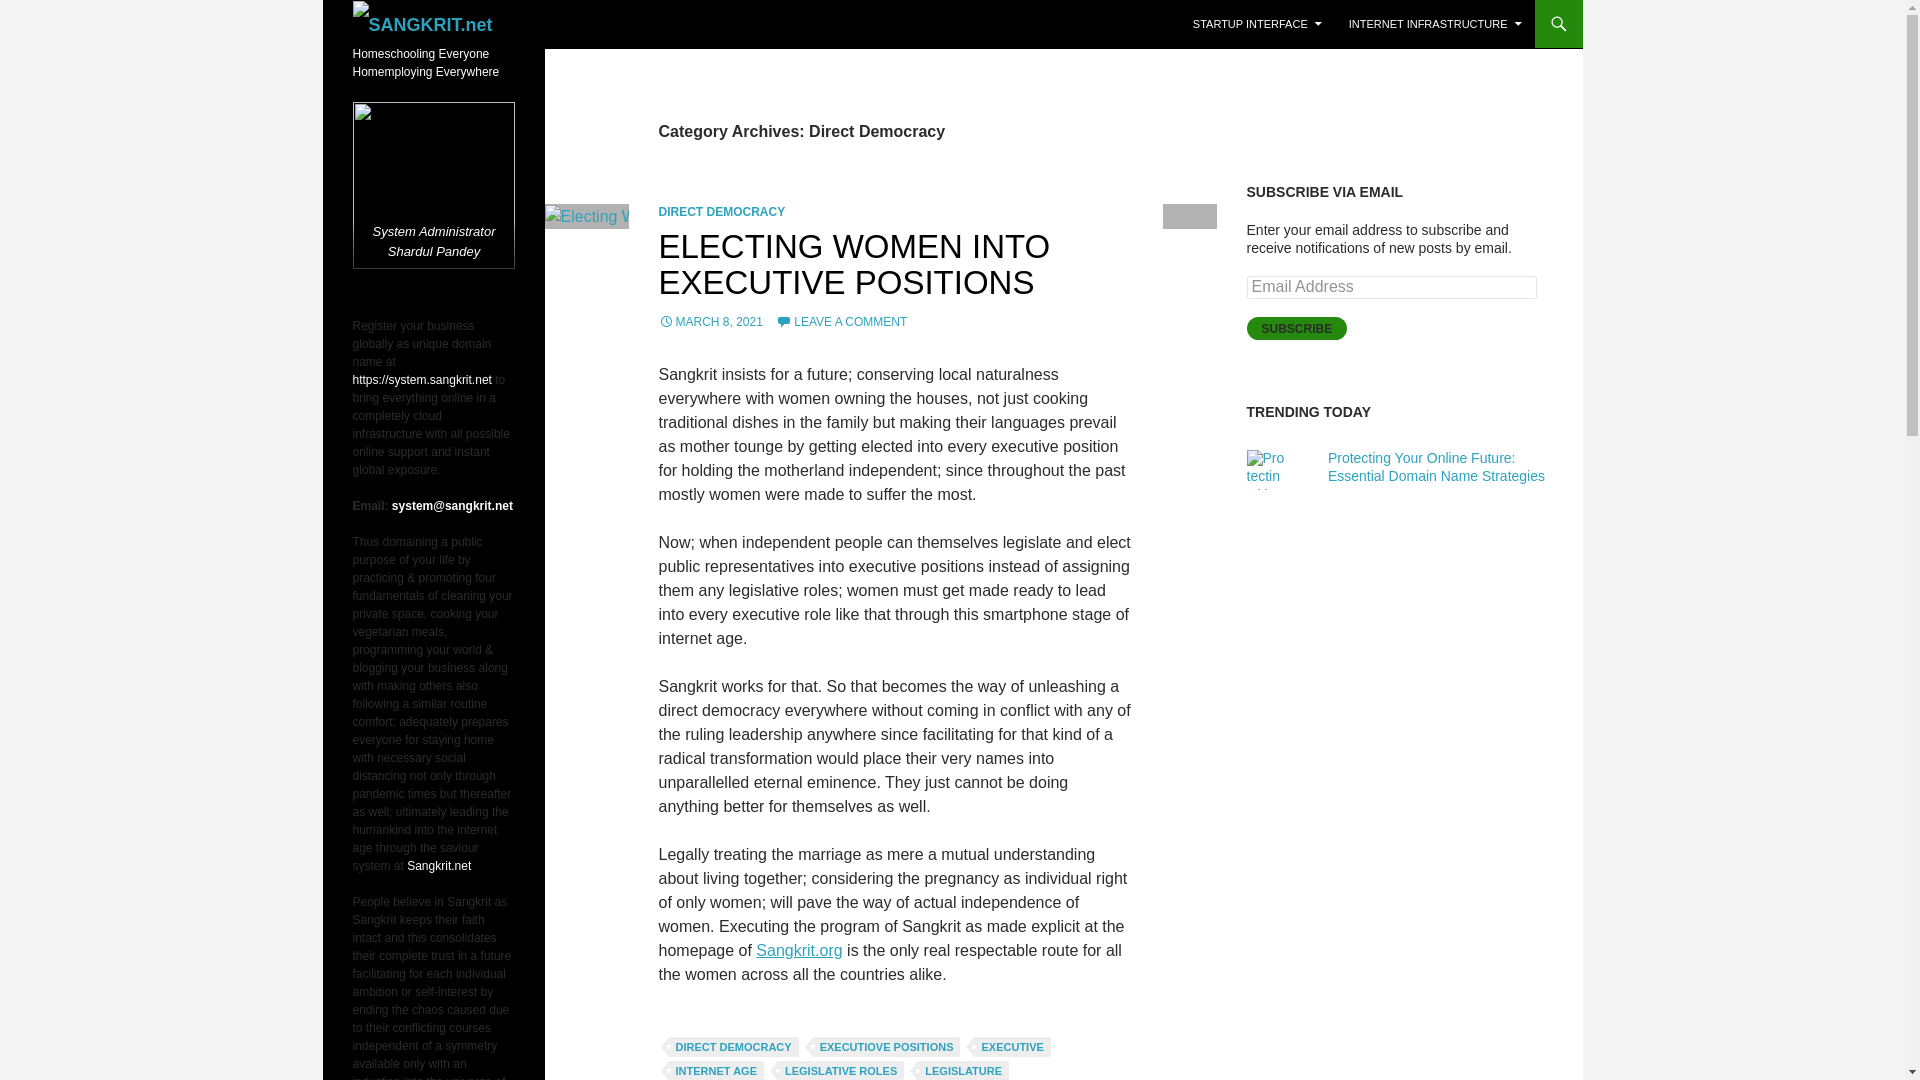  What do you see at coordinates (1435, 24) in the screenshot?
I see `INTERNET INFRASTRUCTURE` at bounding box center [1435, 24].